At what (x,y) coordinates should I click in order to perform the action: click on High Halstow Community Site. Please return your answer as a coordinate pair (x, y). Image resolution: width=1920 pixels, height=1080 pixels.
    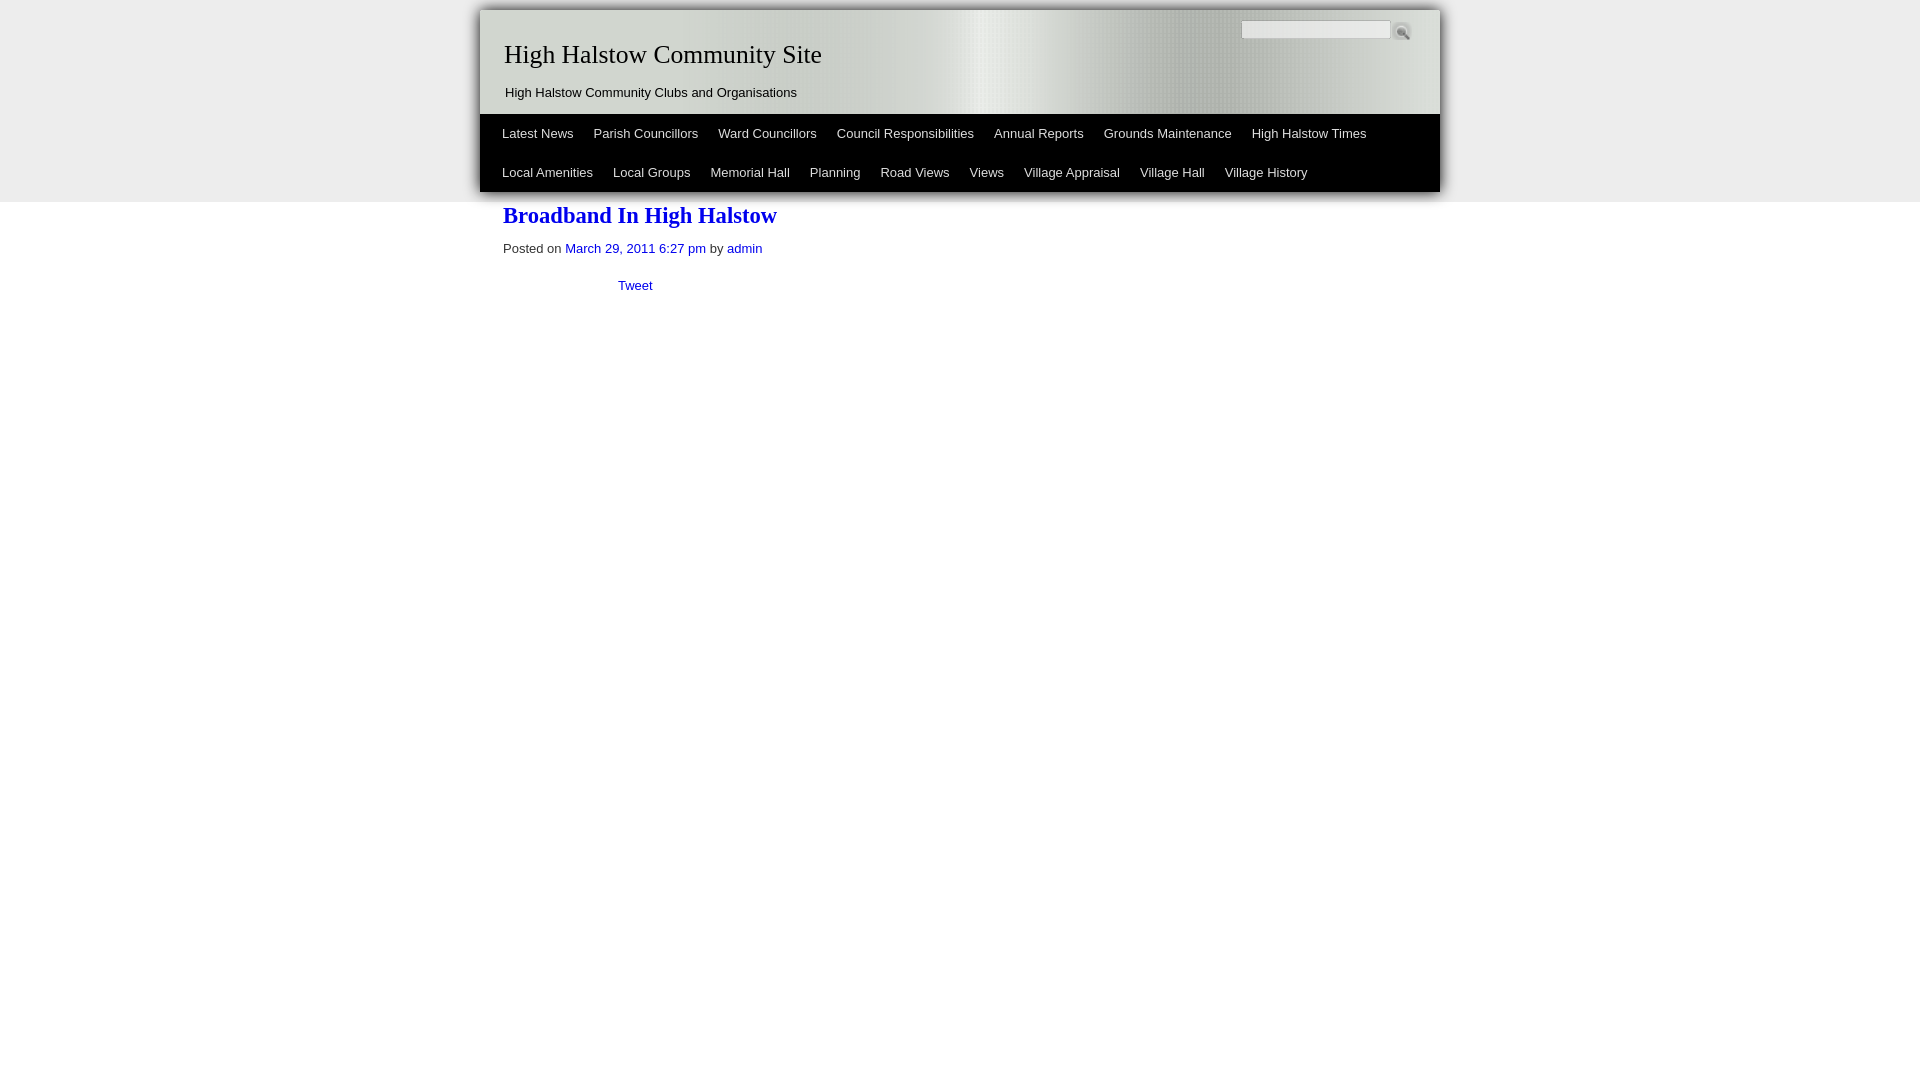
    Looking at the image, I should click on (662, 55).